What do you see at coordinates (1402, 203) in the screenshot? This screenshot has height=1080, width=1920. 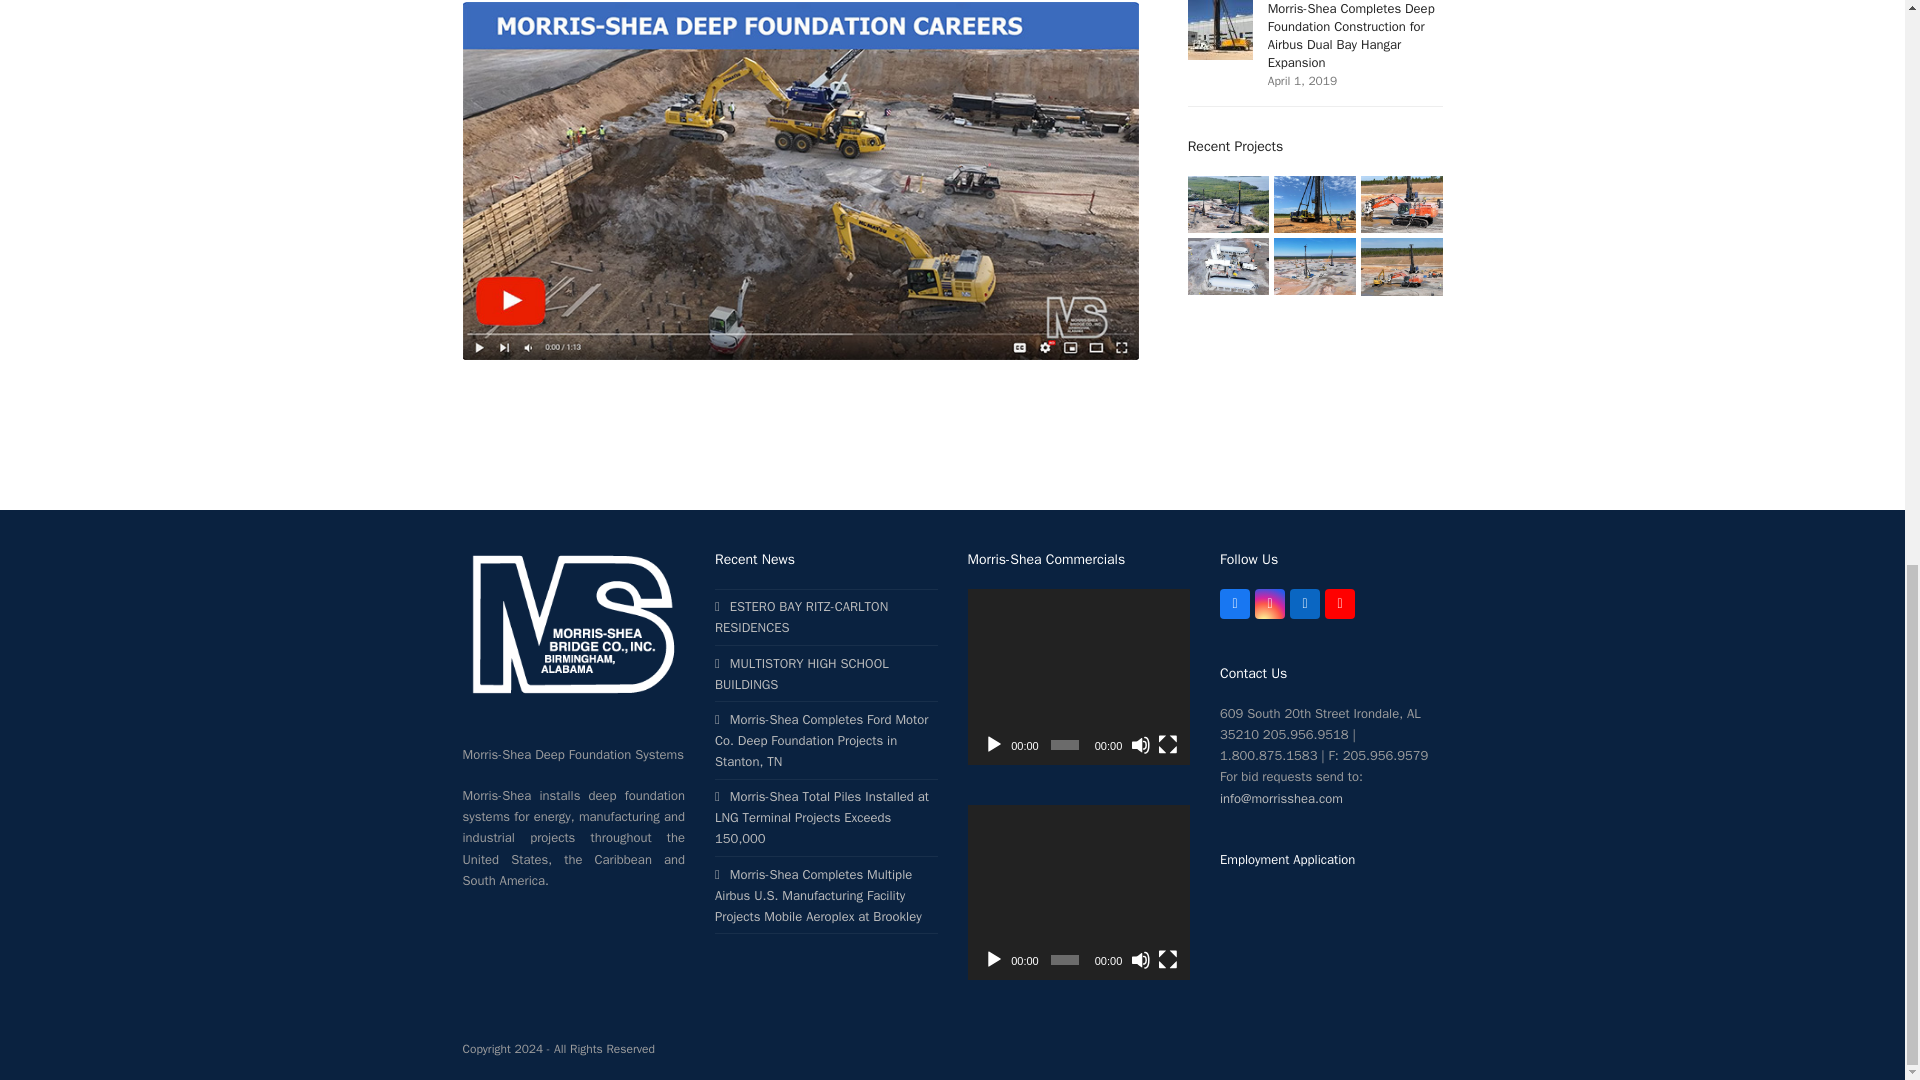 I see `Morris-Shea soil mixing trencher` at bounding box center [1402, 203].